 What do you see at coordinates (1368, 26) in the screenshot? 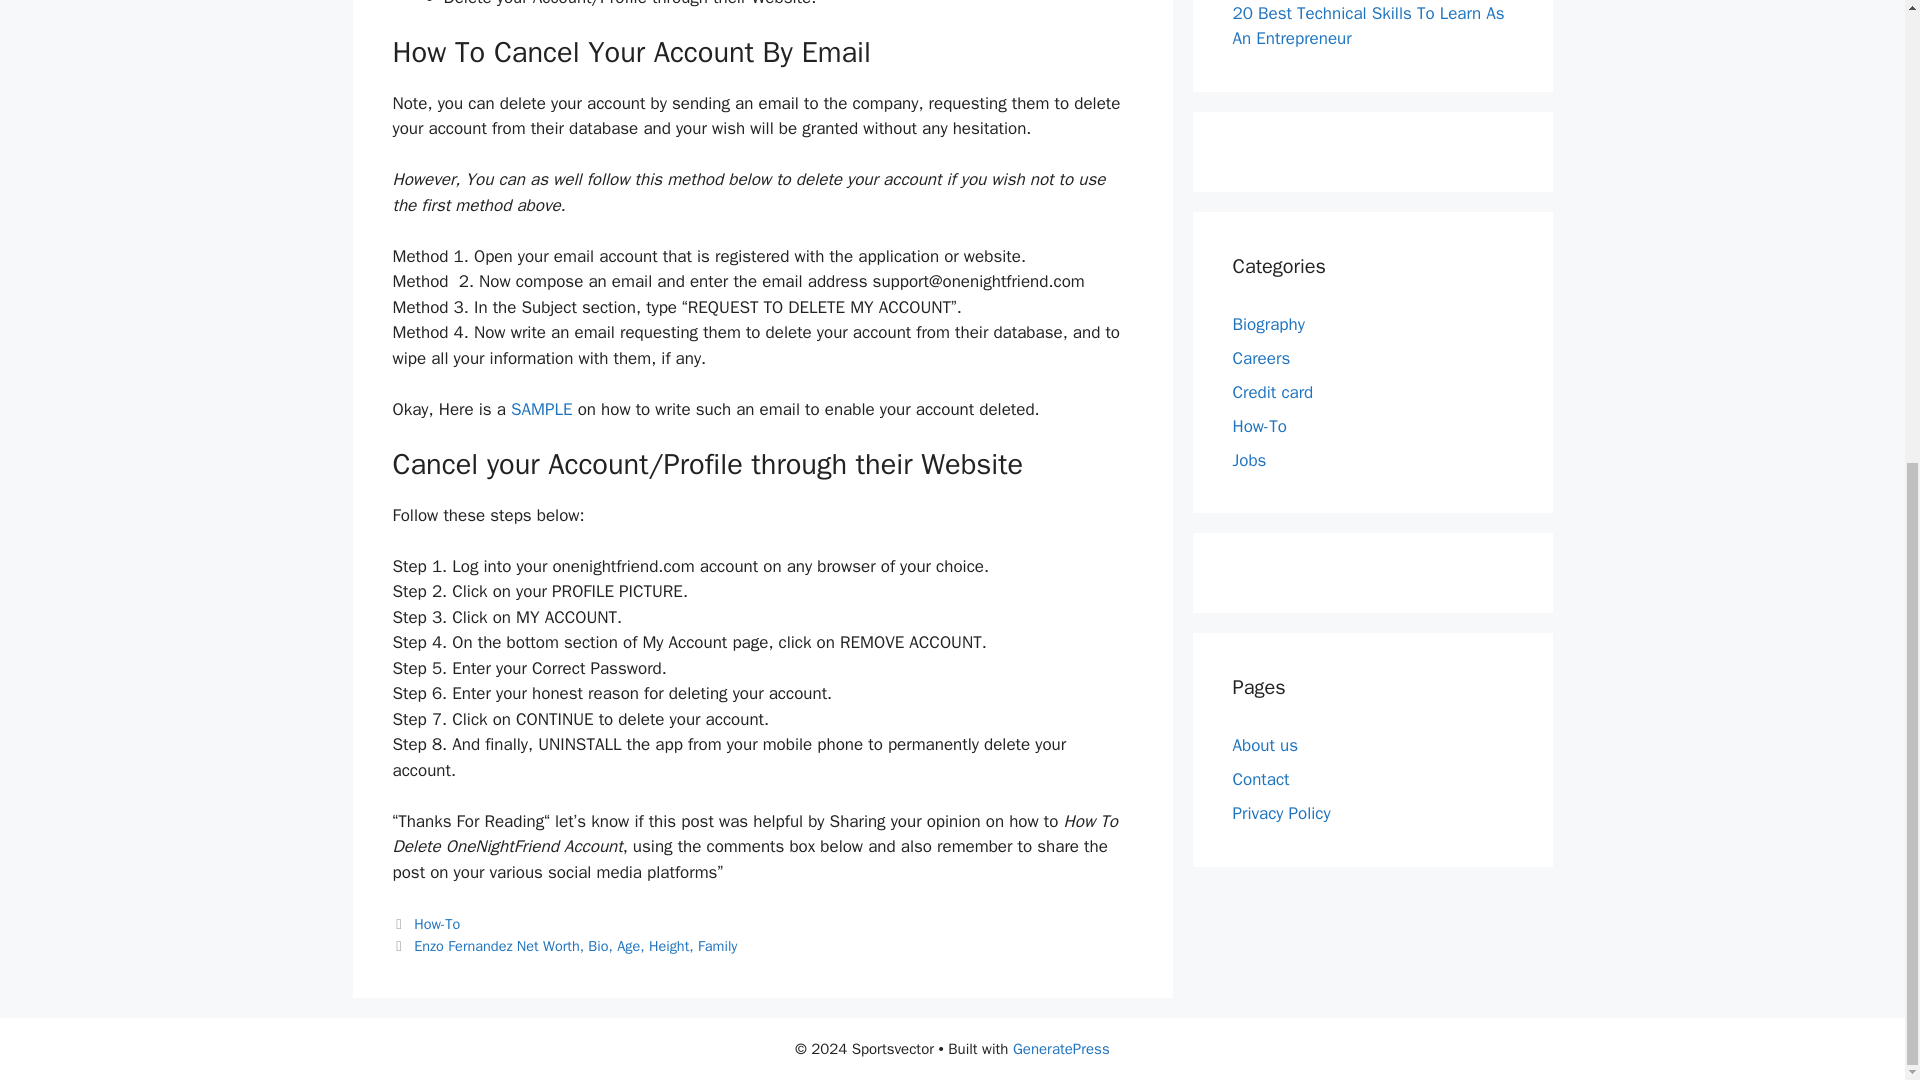
I see `20 Best Technical Skills To Learn As An Entrepreneur` at bounding box center [1368, 26].